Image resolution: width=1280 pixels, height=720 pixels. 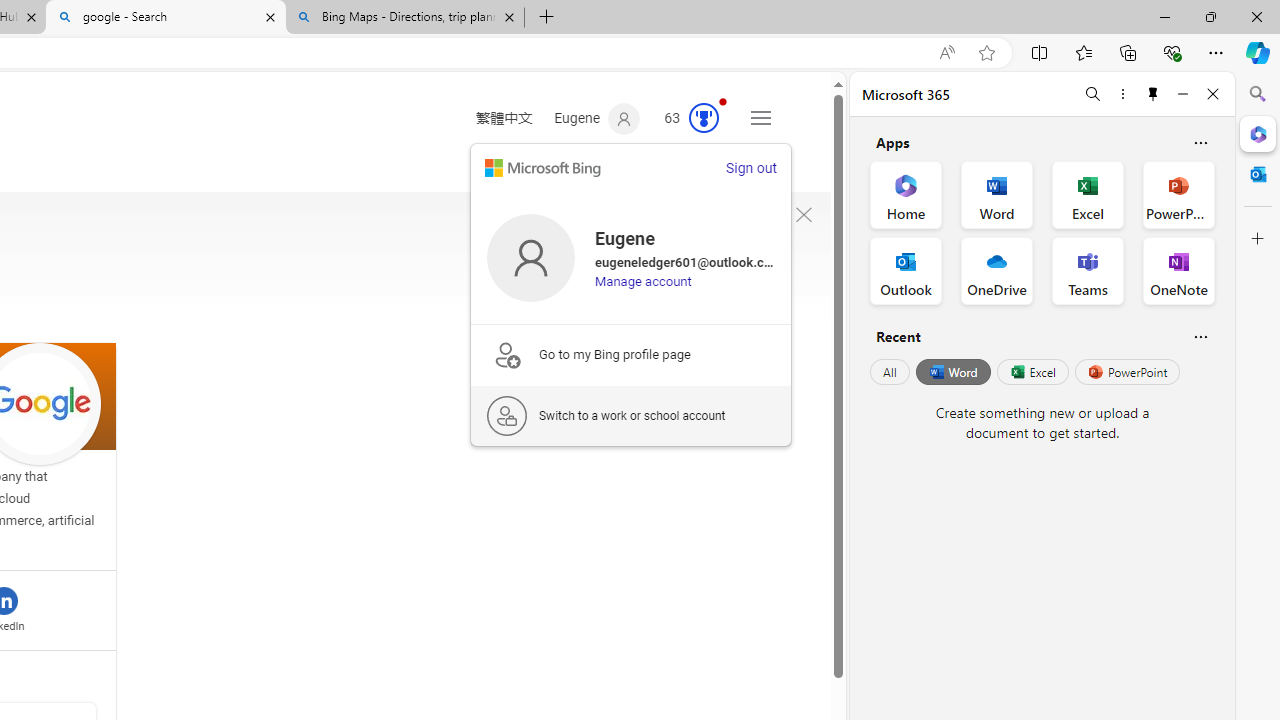 What do you see at coordinates (644, 281) in the screenshot?
I see `Manage account` at bounding box center [644, 281].